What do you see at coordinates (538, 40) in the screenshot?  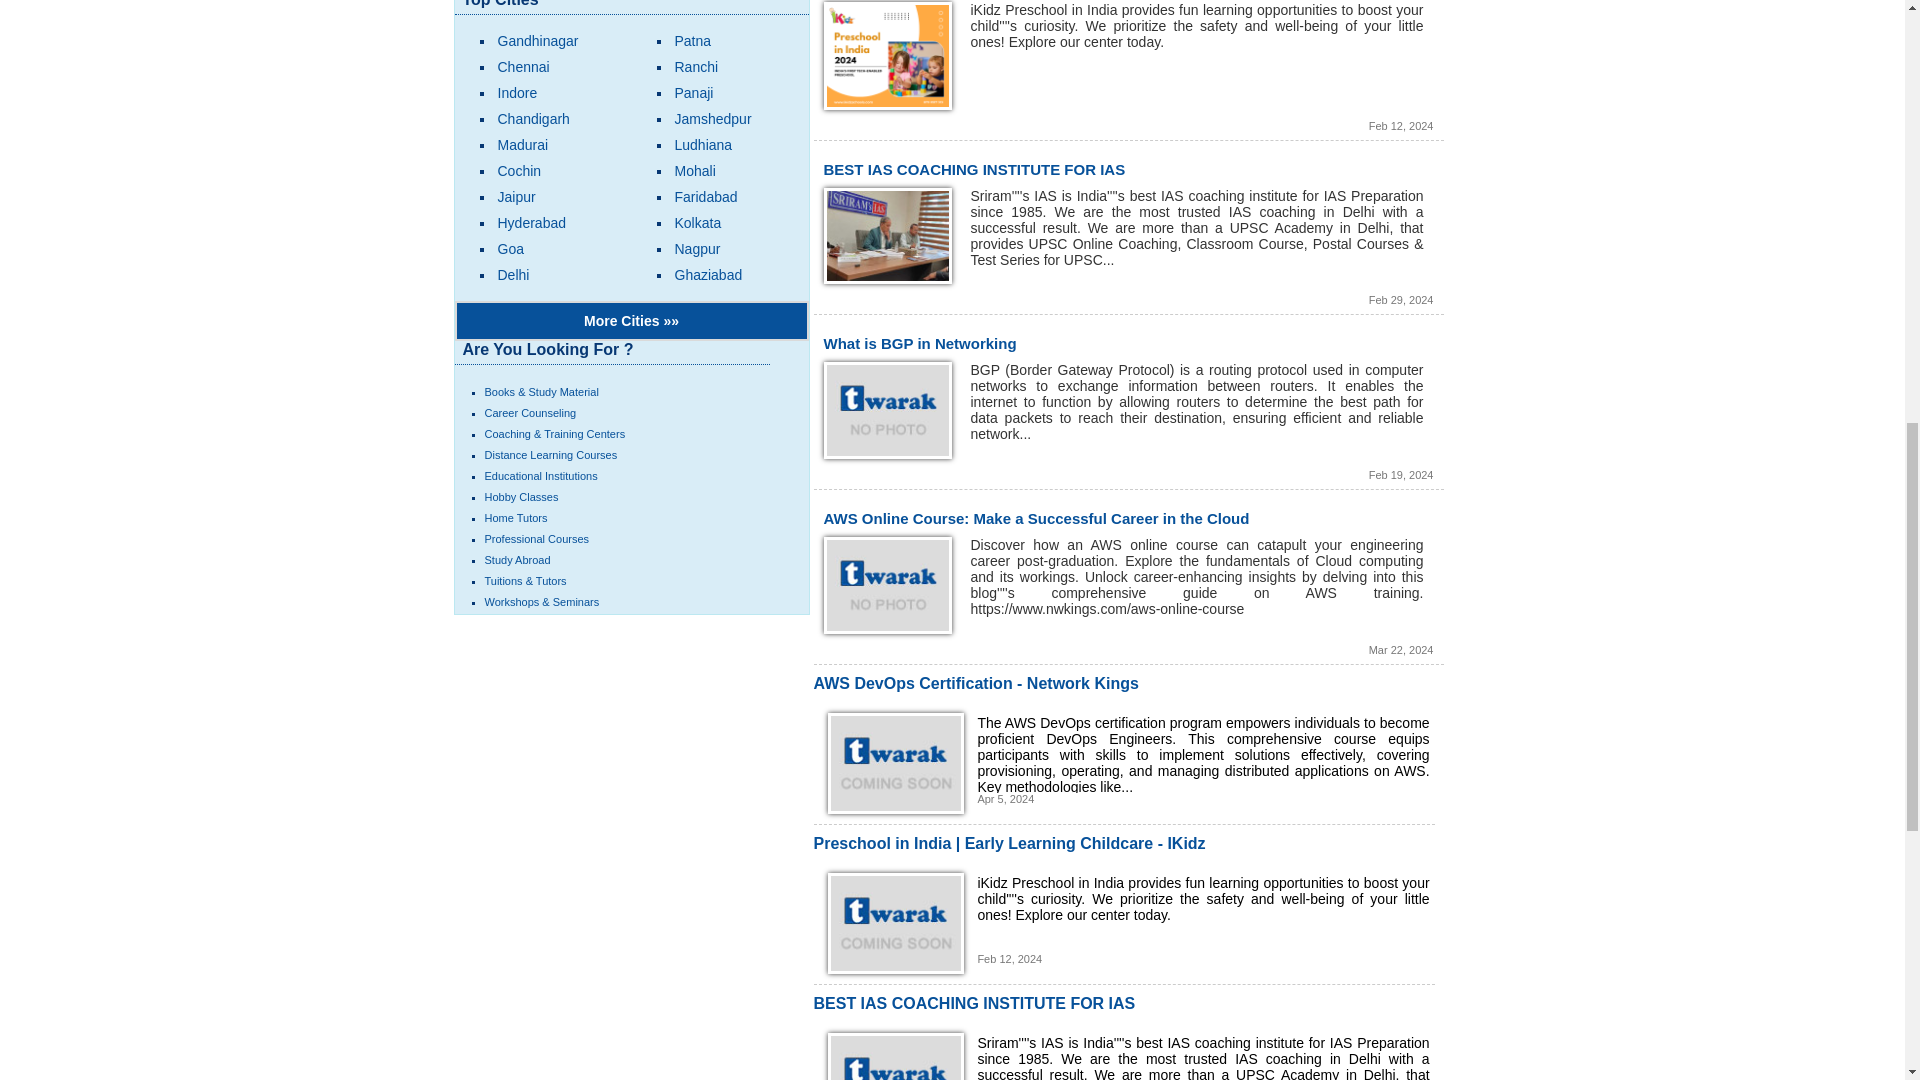 I see `Gandhinagar` at bounding box center [538, 40].